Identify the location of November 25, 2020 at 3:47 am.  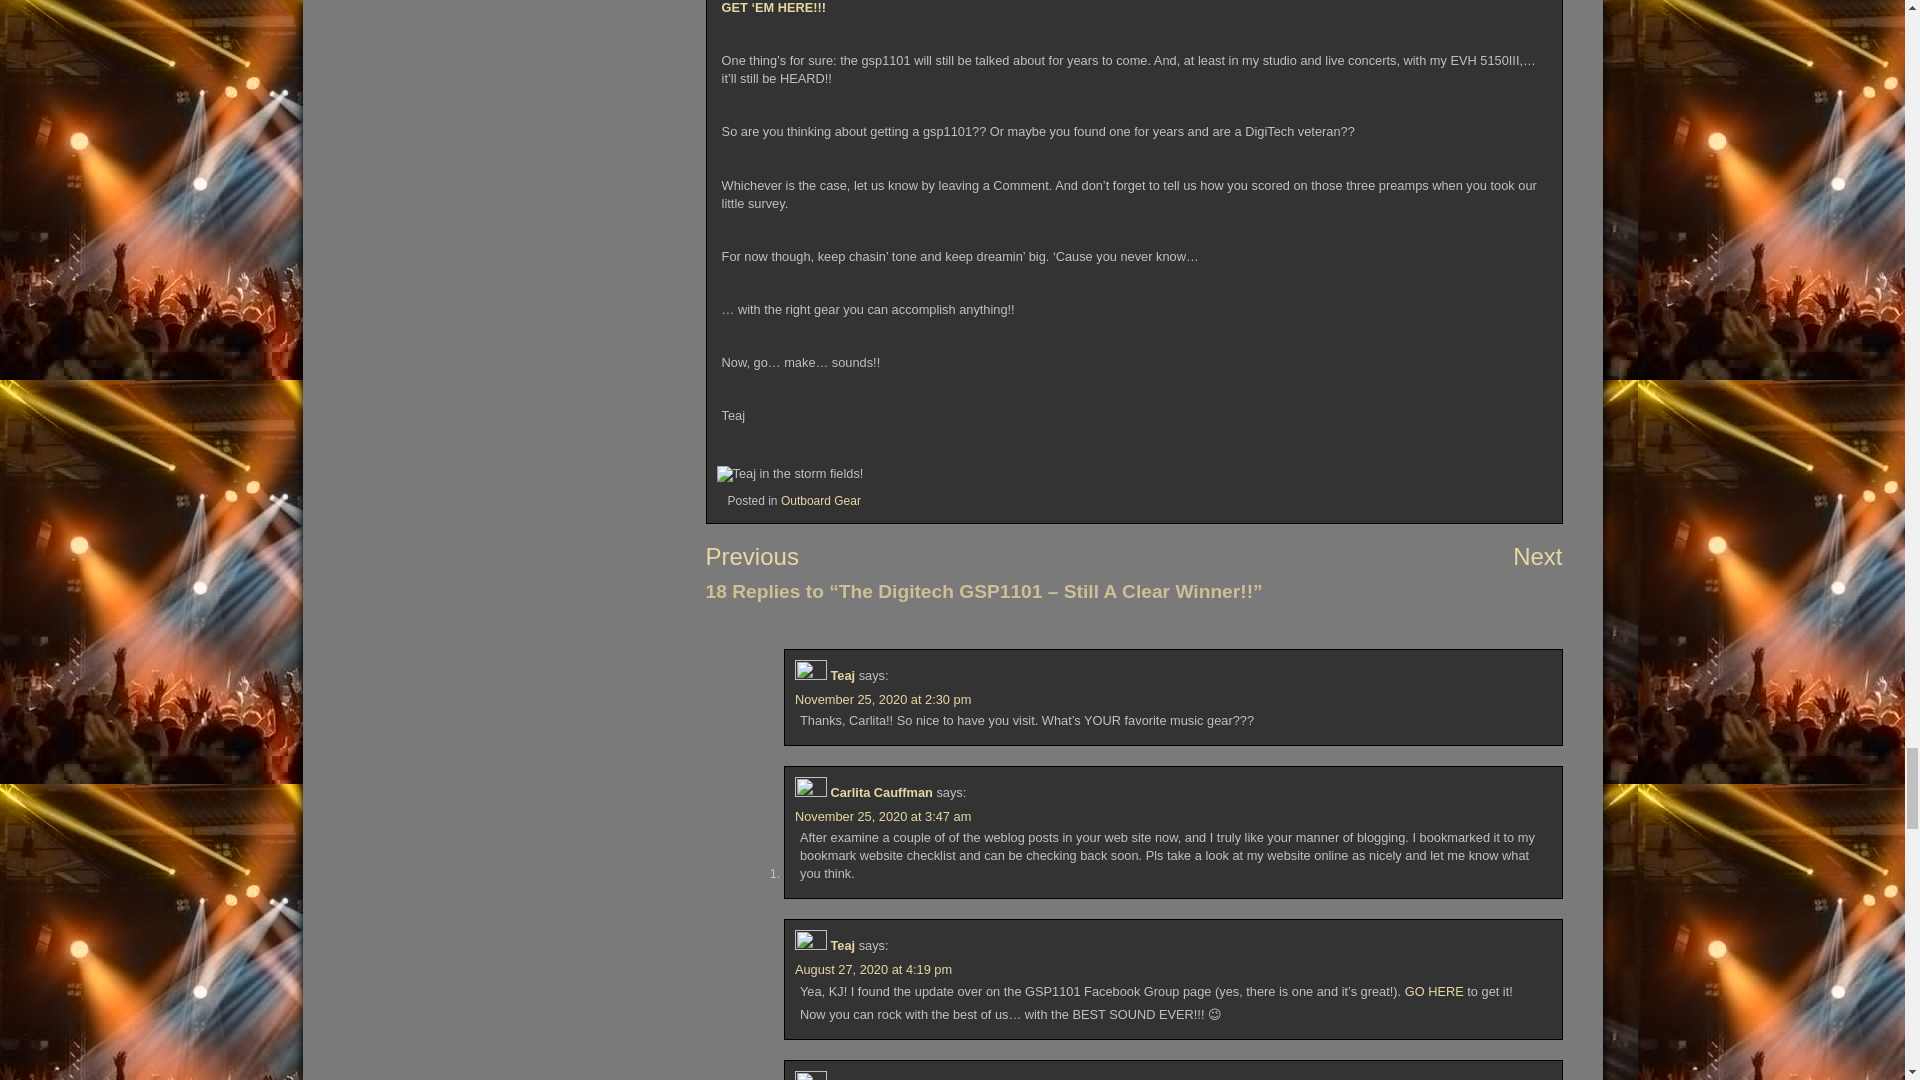
(882, 816).